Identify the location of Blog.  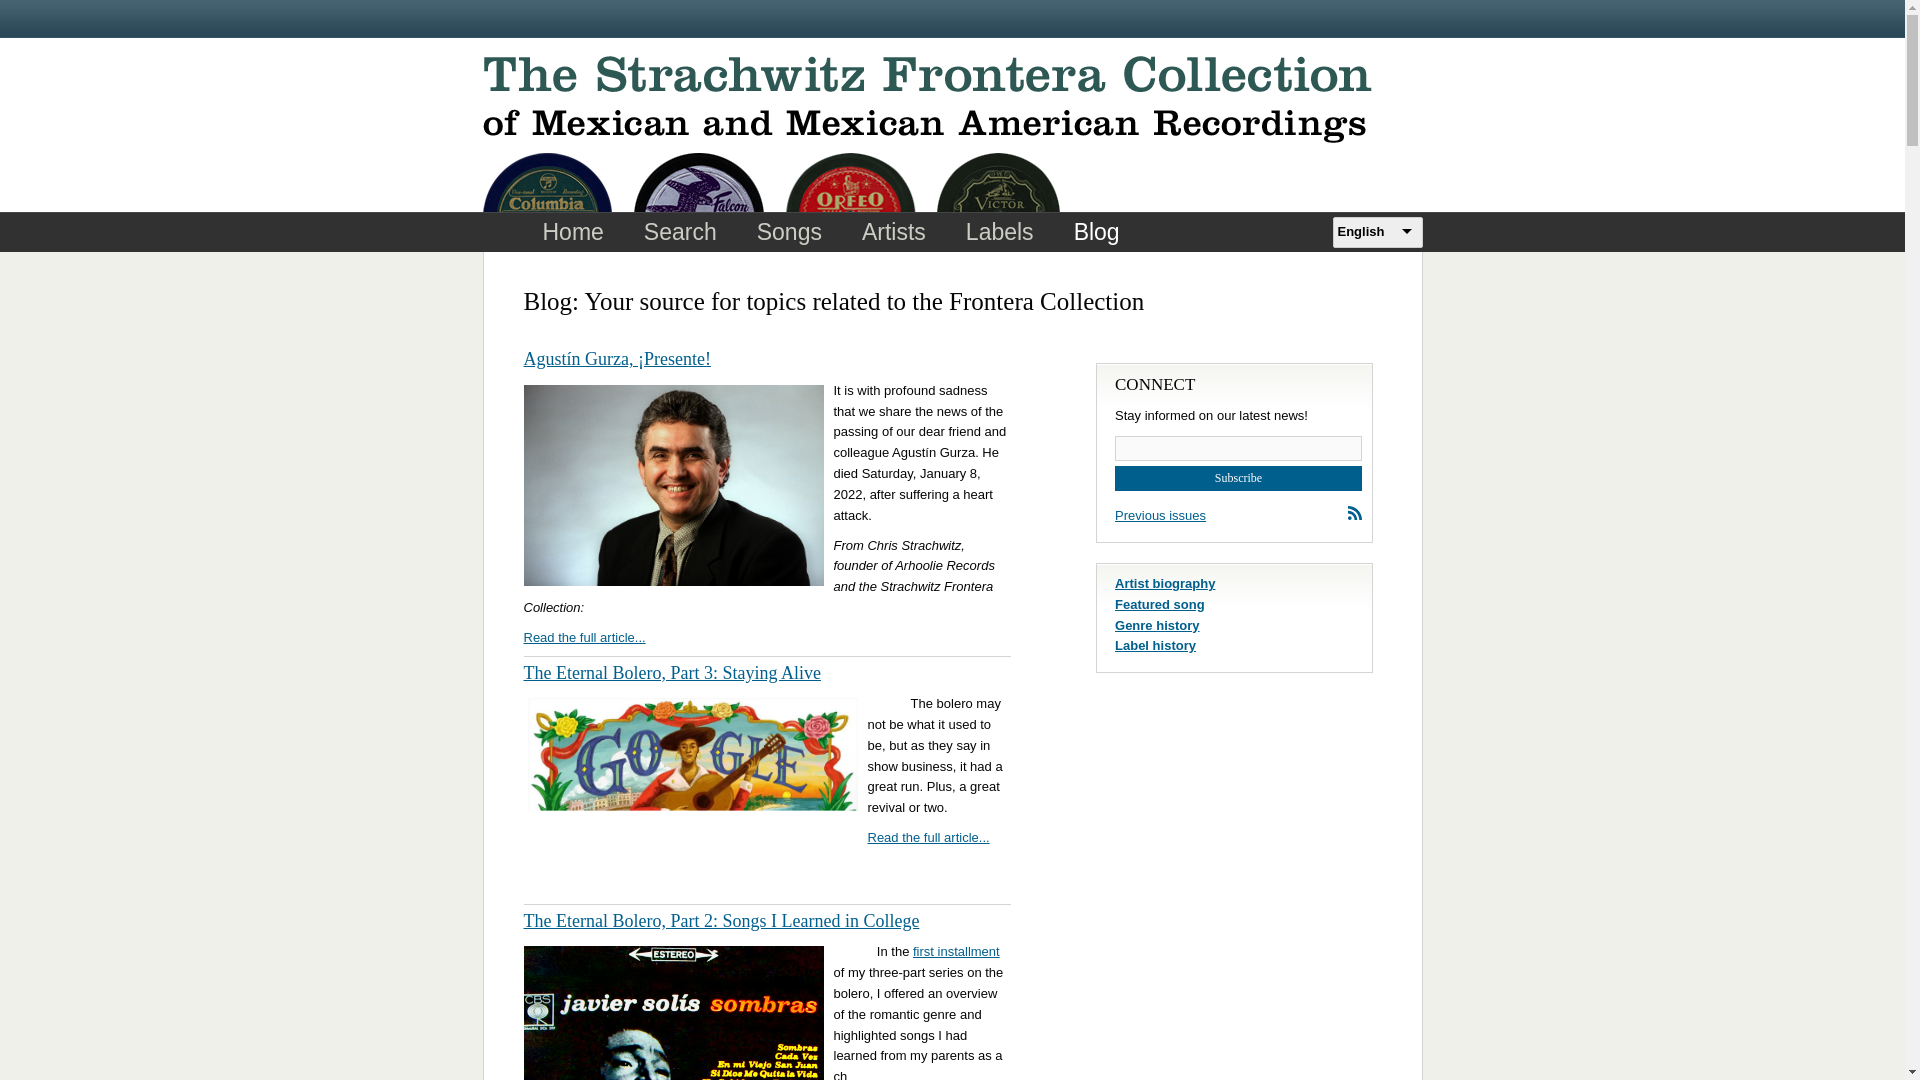
(1097, 230).